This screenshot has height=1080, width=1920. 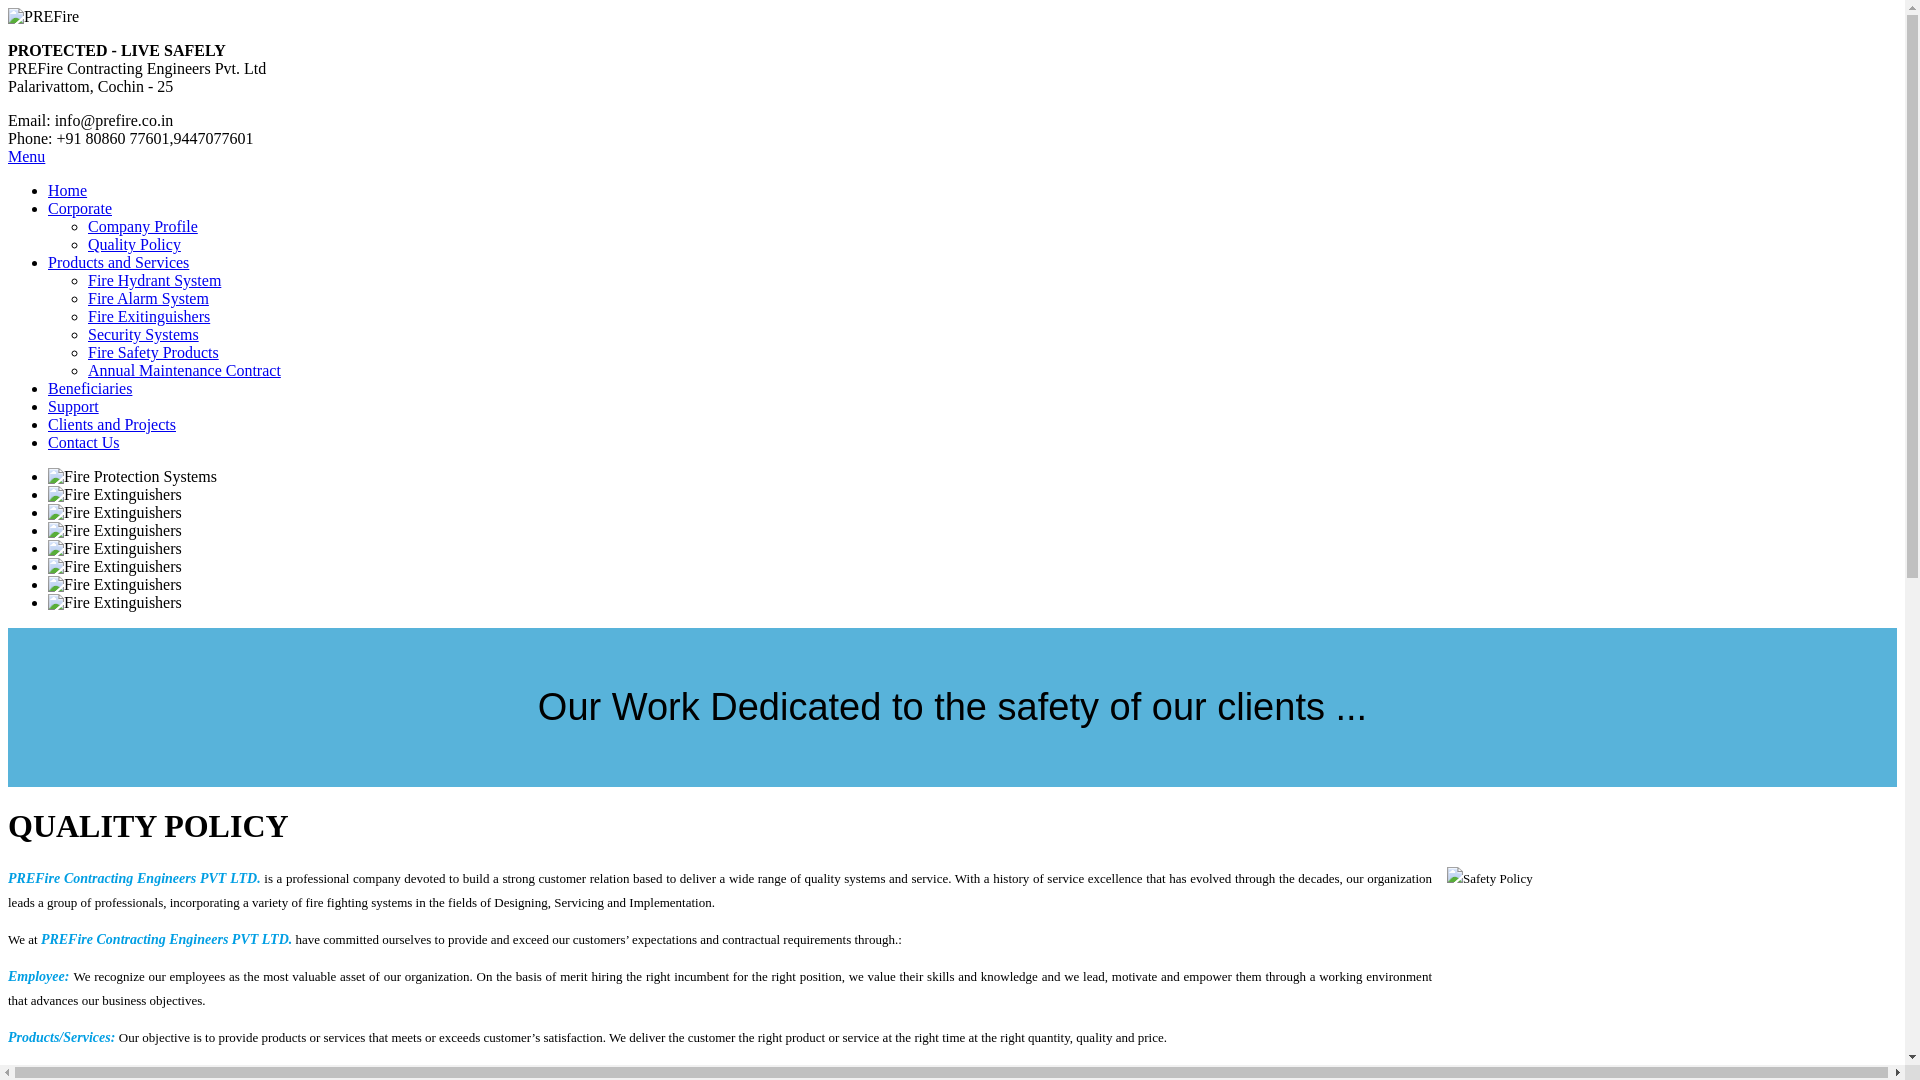 I want to click on Annual Maintenance Contract, so click(x=184, y=370).